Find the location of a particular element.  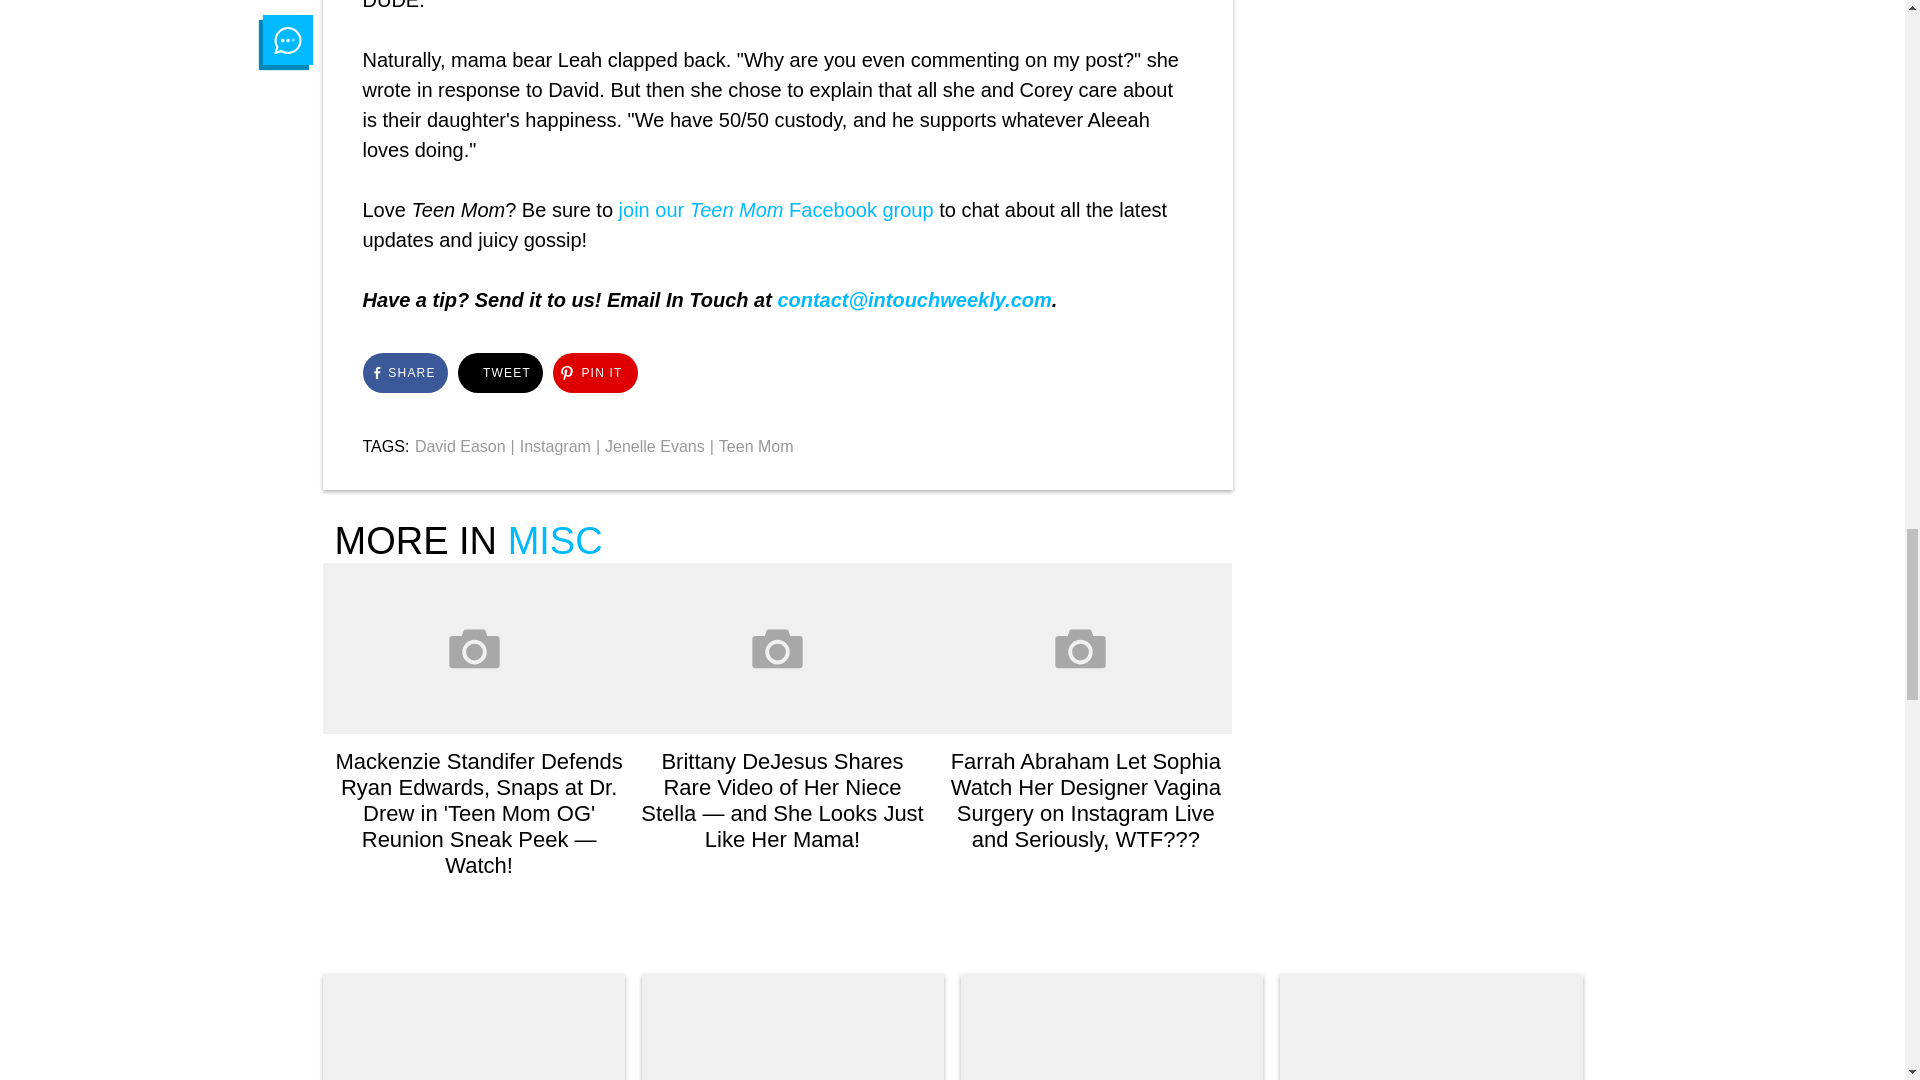

Click to share on Pinterest is located at coordinates (594, 373).